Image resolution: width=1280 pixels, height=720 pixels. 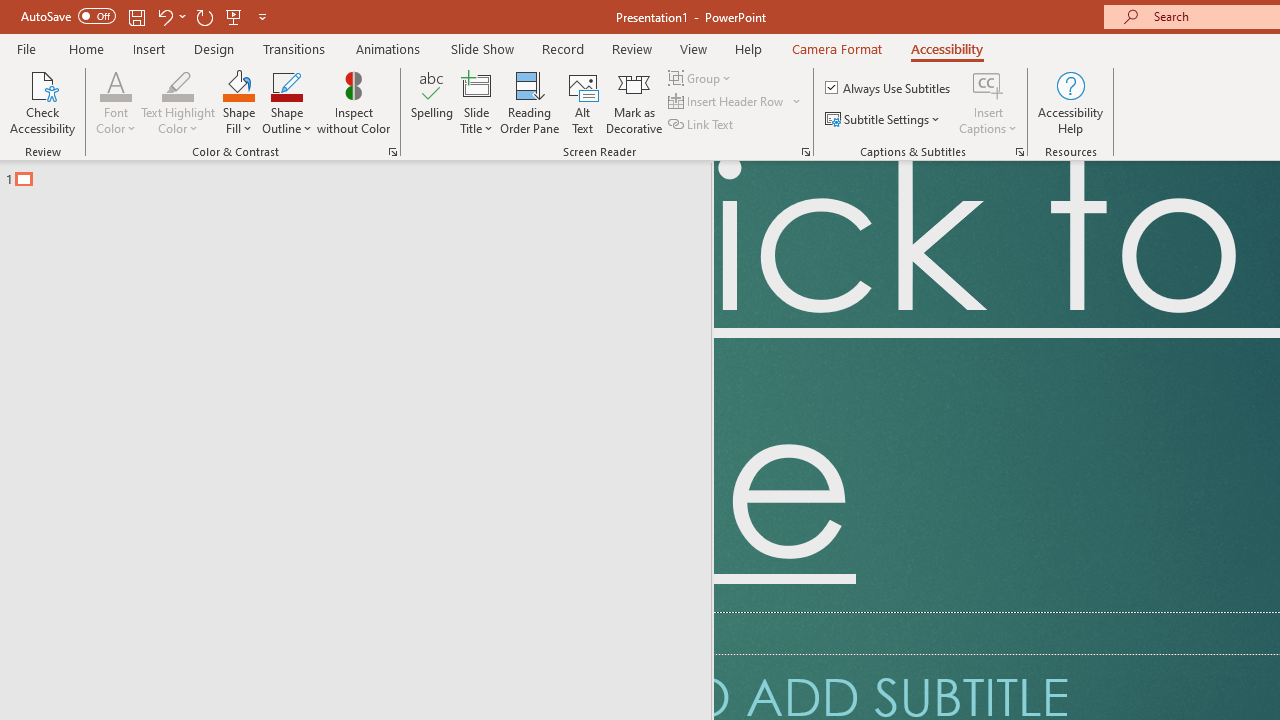 What do you see at coordinates (806, 152) in the screenshot?
I see `Screen Reader` at bounding box center [806, 152].